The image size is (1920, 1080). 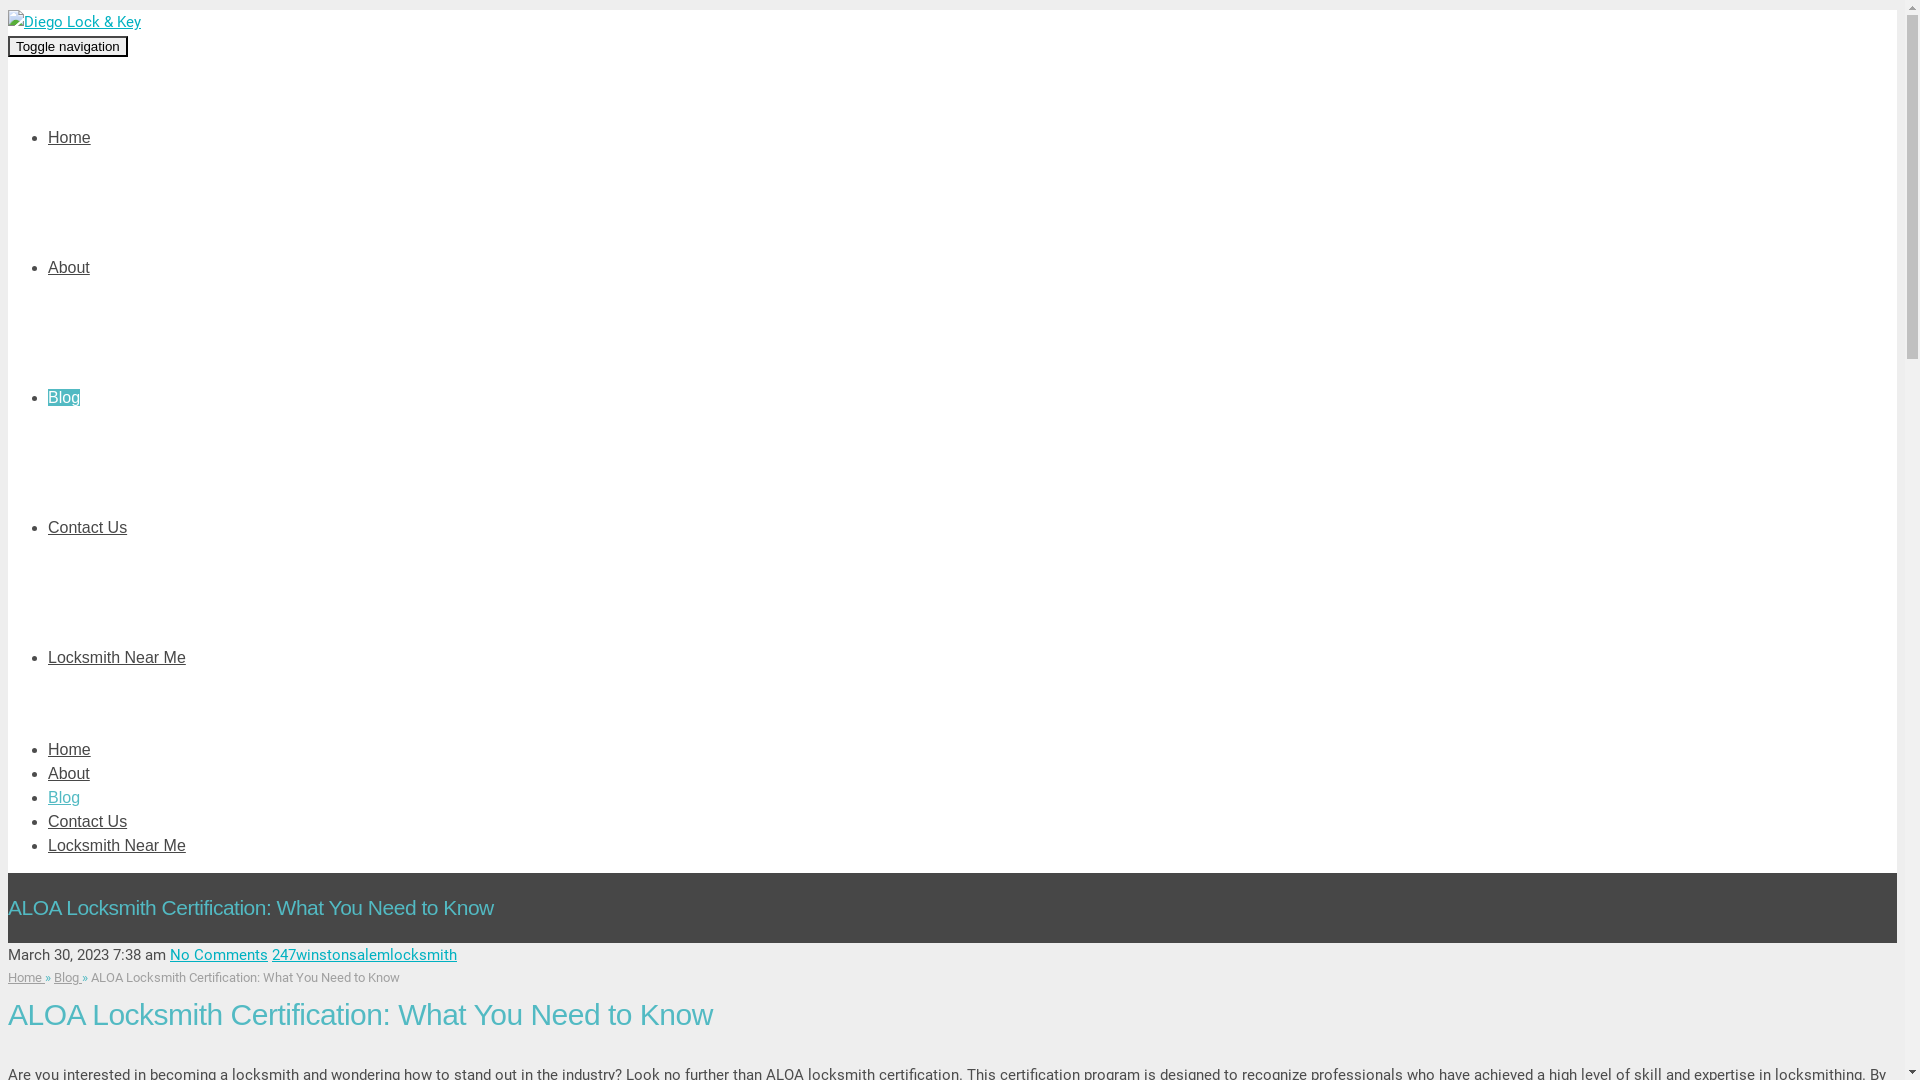 I want to click on Contact Us, so click(x=88, y=822).